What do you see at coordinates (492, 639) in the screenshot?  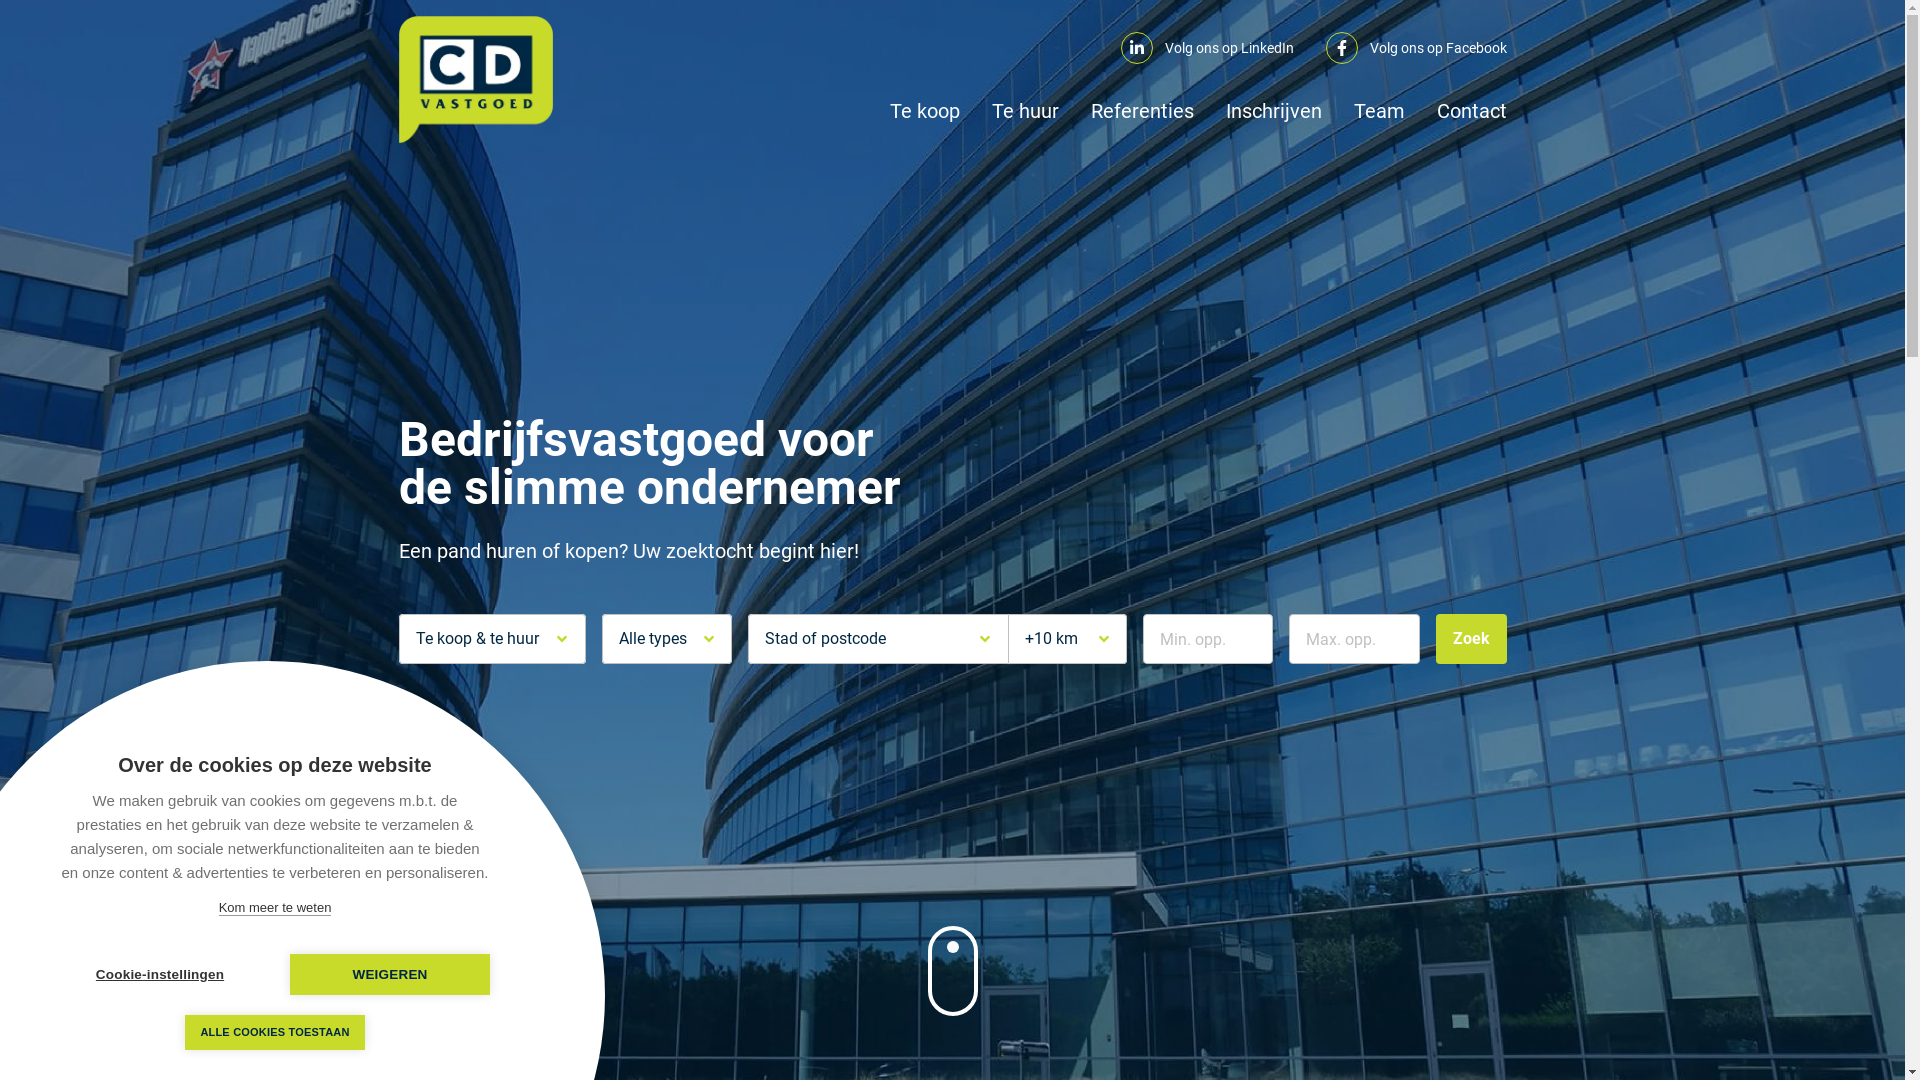 I see `Te koop & te huur` at bounding box center [492, 639].